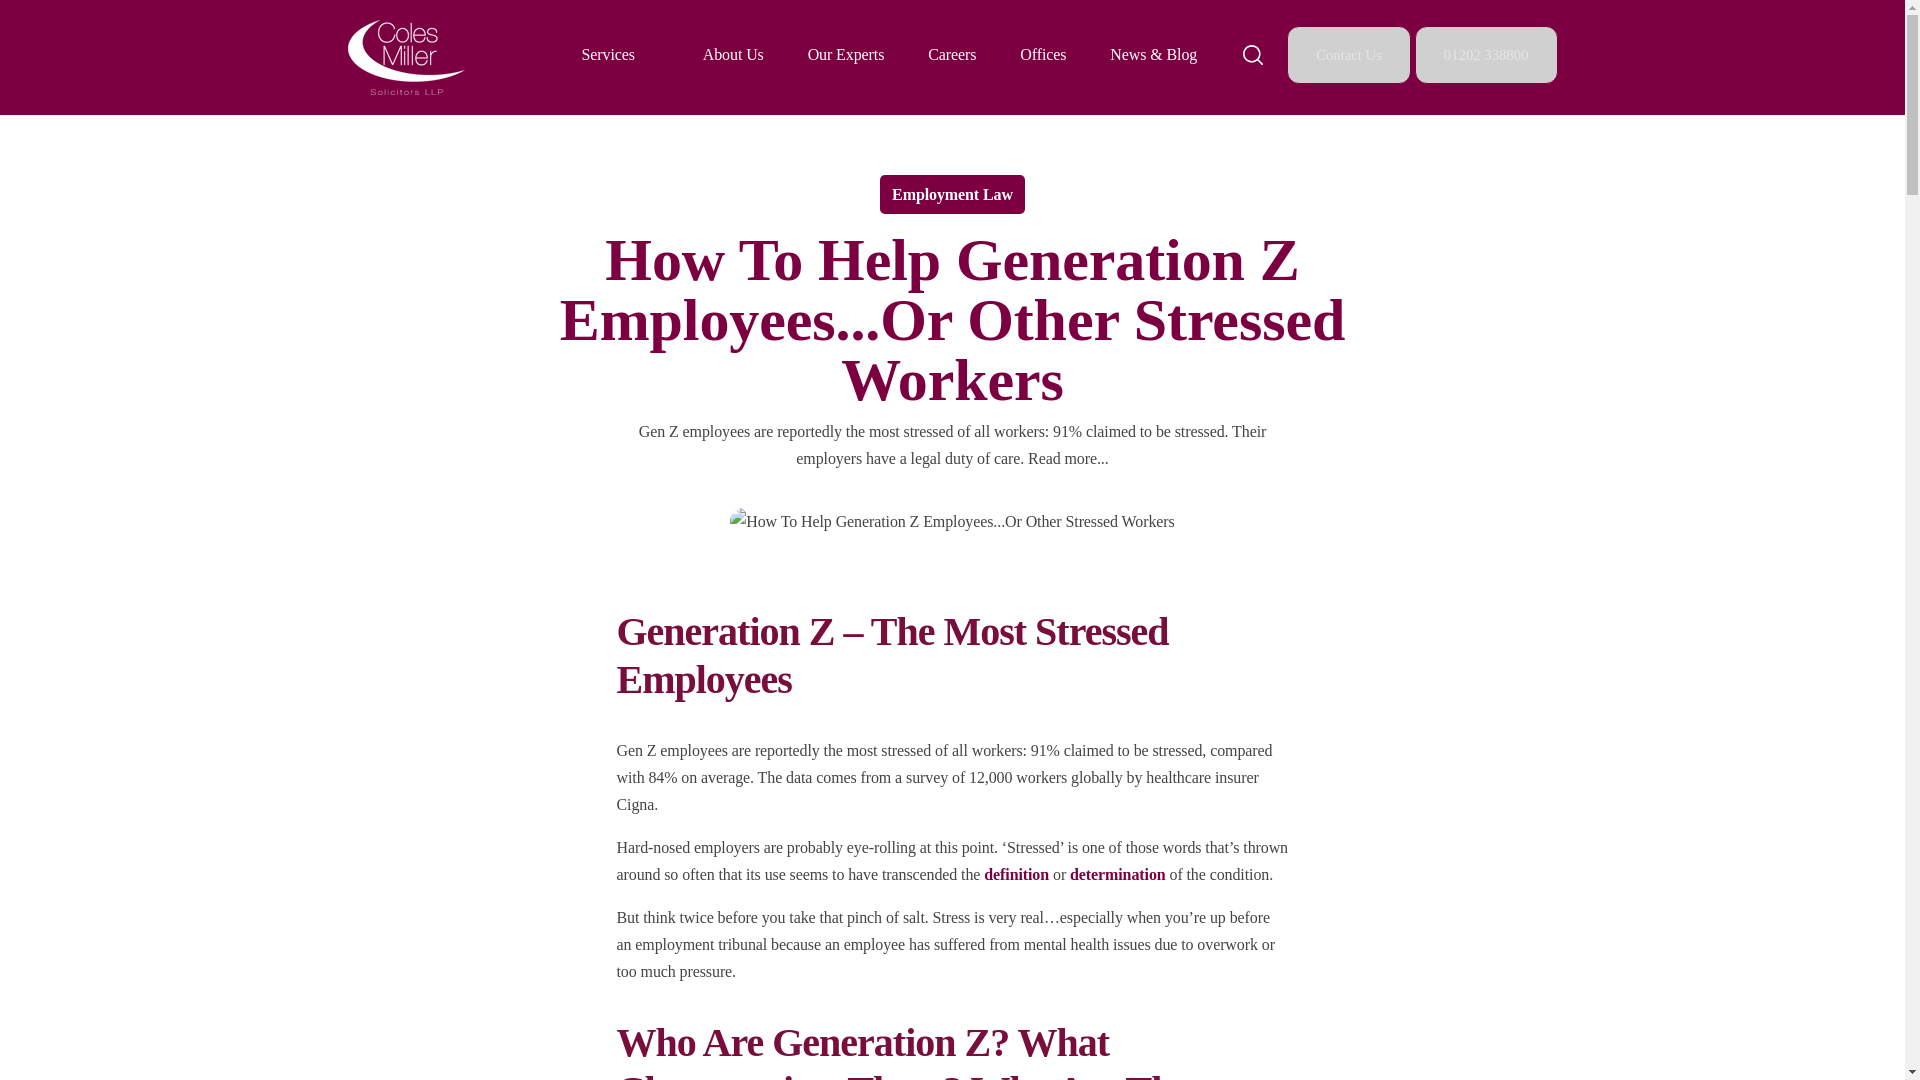 The height and width of the screenshot is (1080, 1920). Describe the element at coordinates (1486, 54) in the screenshot. I see `01202 338800` at that location.